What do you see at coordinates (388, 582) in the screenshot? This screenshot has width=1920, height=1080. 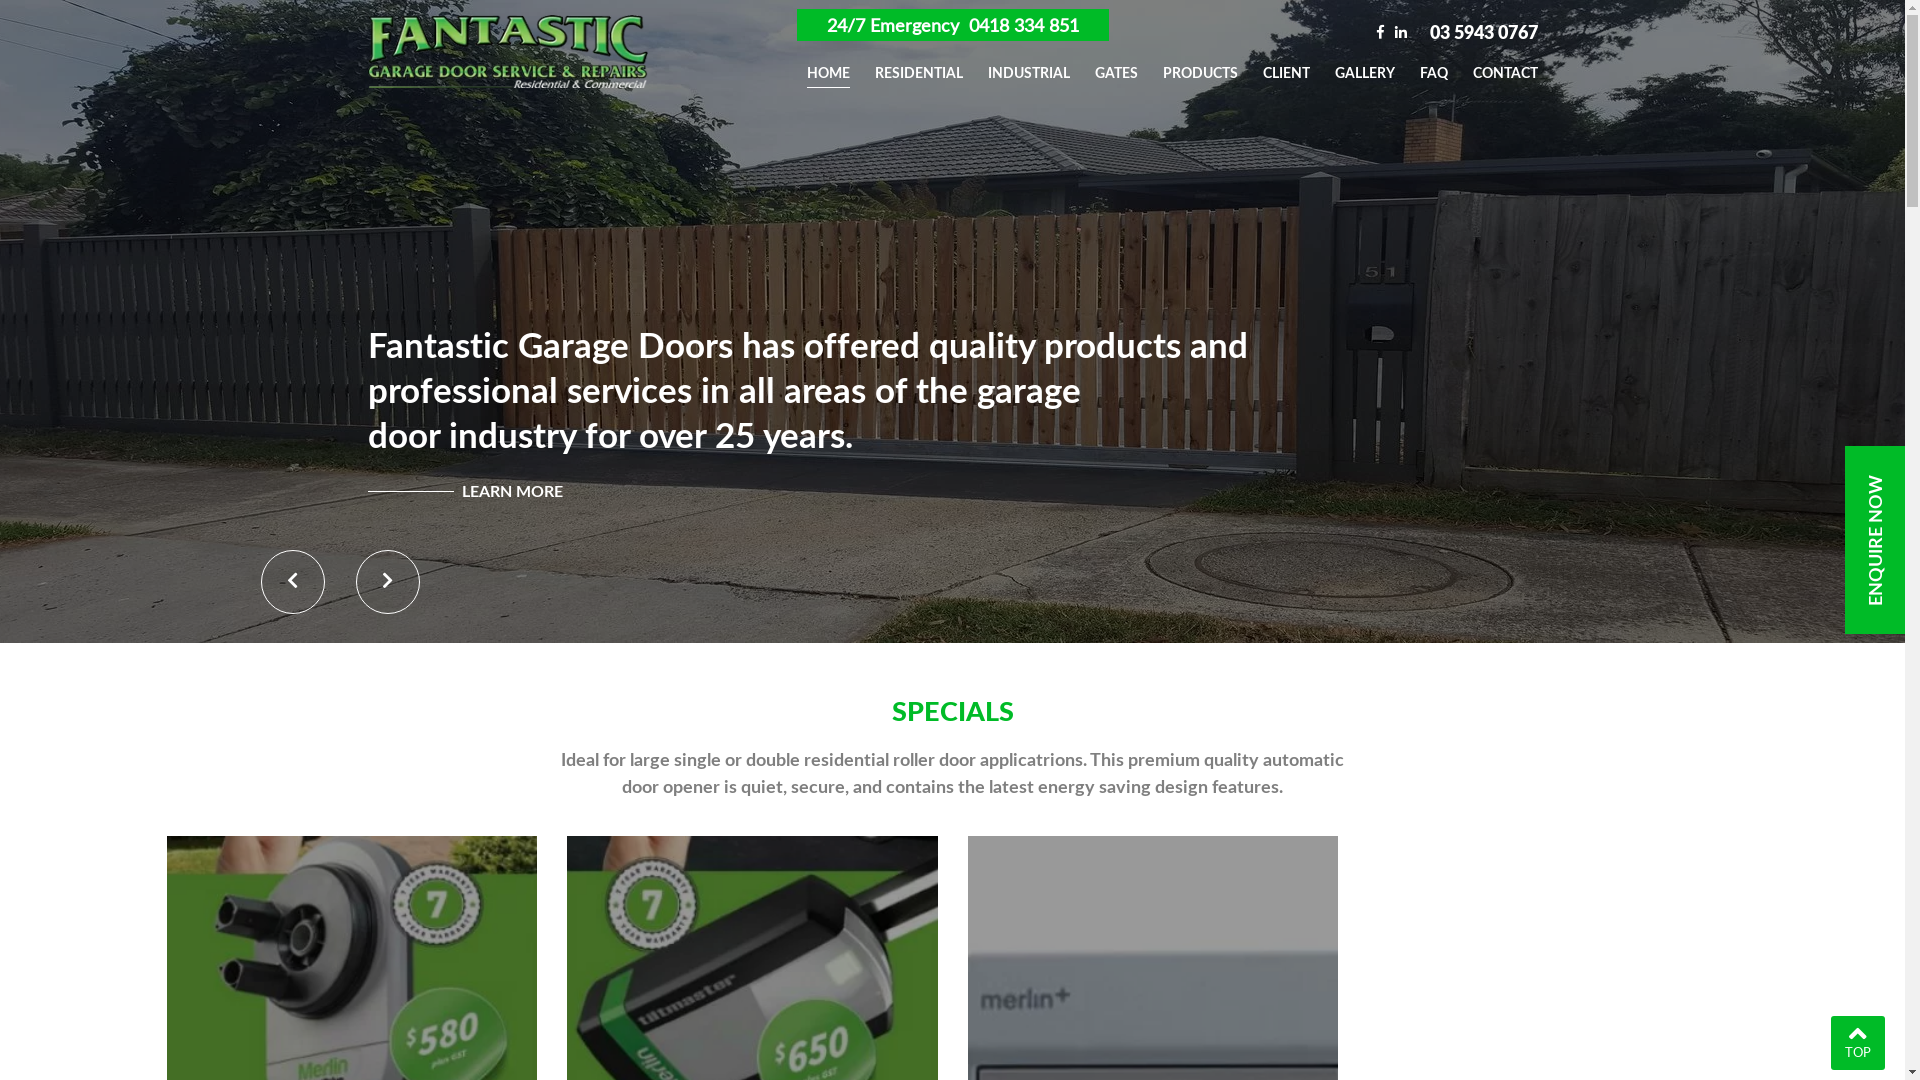 I see `Next` at bounding box center [388, 582].